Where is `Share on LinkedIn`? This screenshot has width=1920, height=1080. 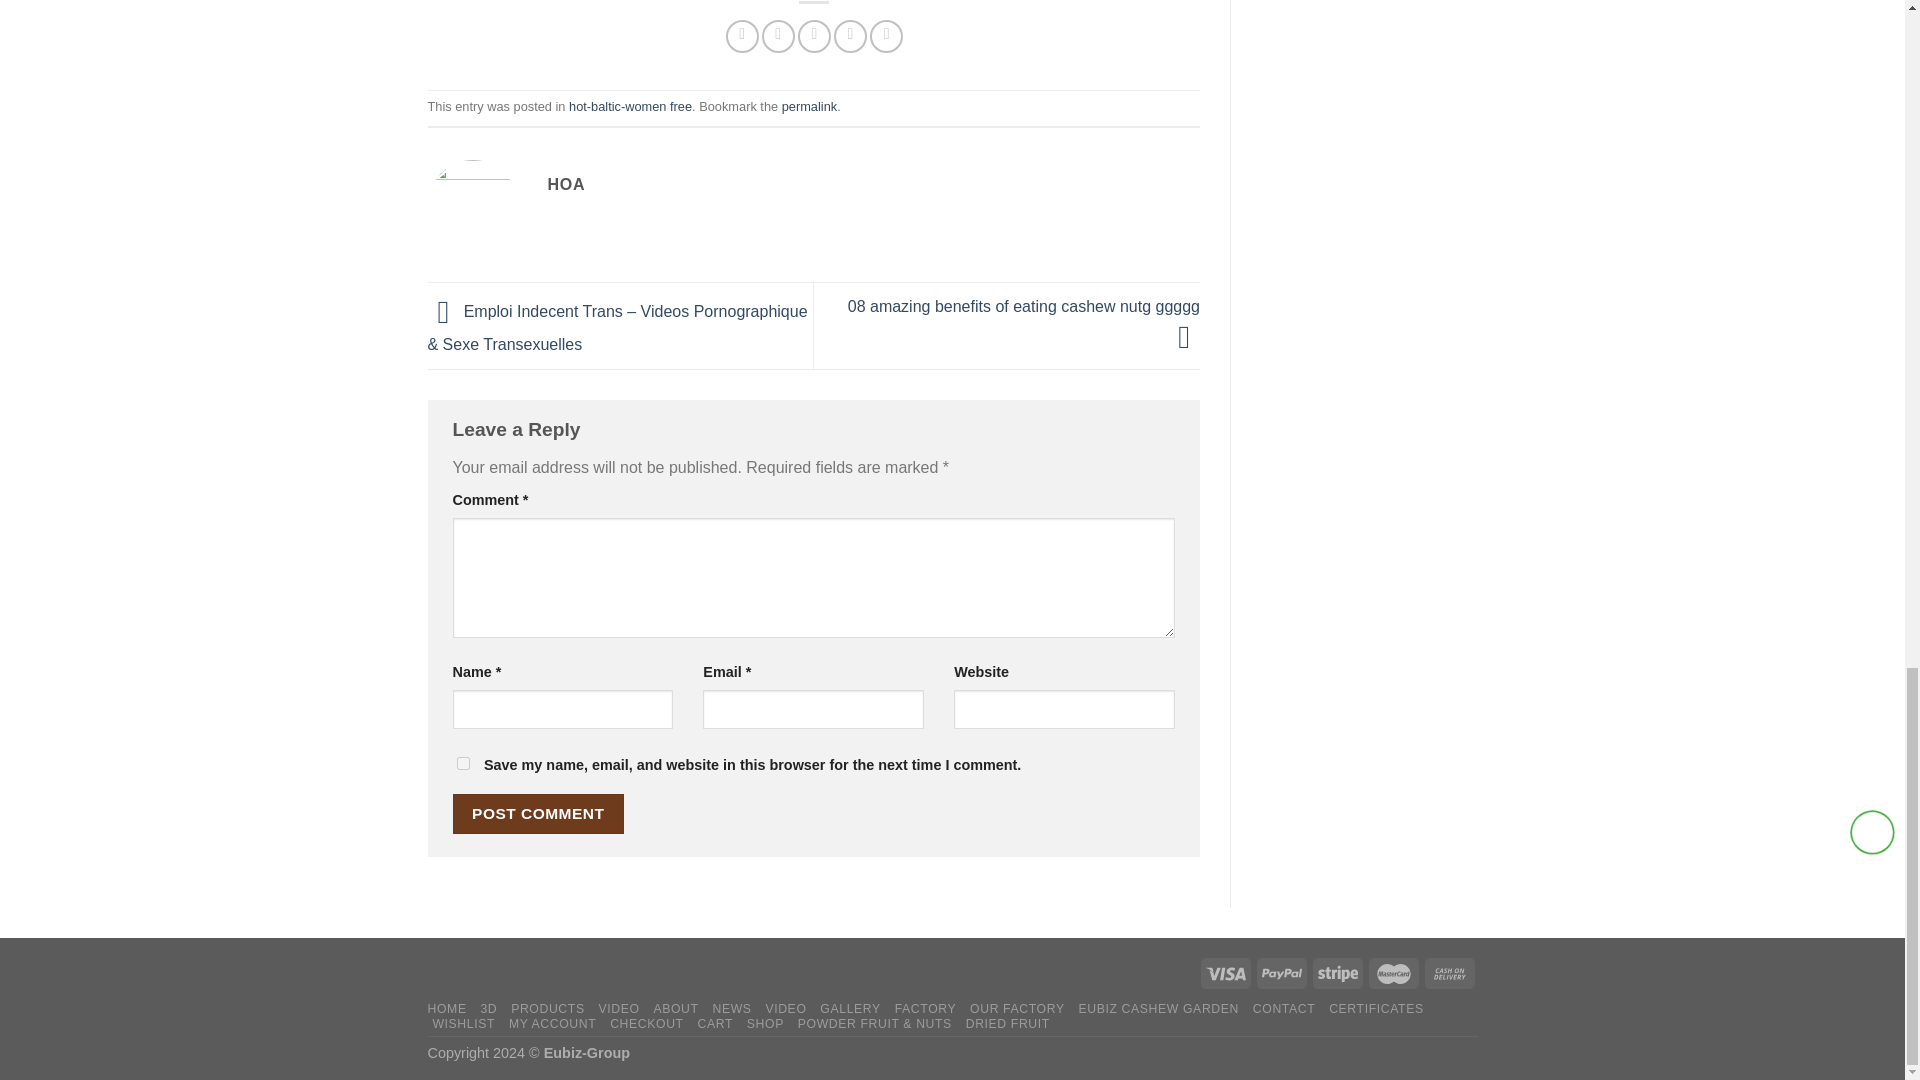 Share on LinkedIn is located at coordinates (886, 36).